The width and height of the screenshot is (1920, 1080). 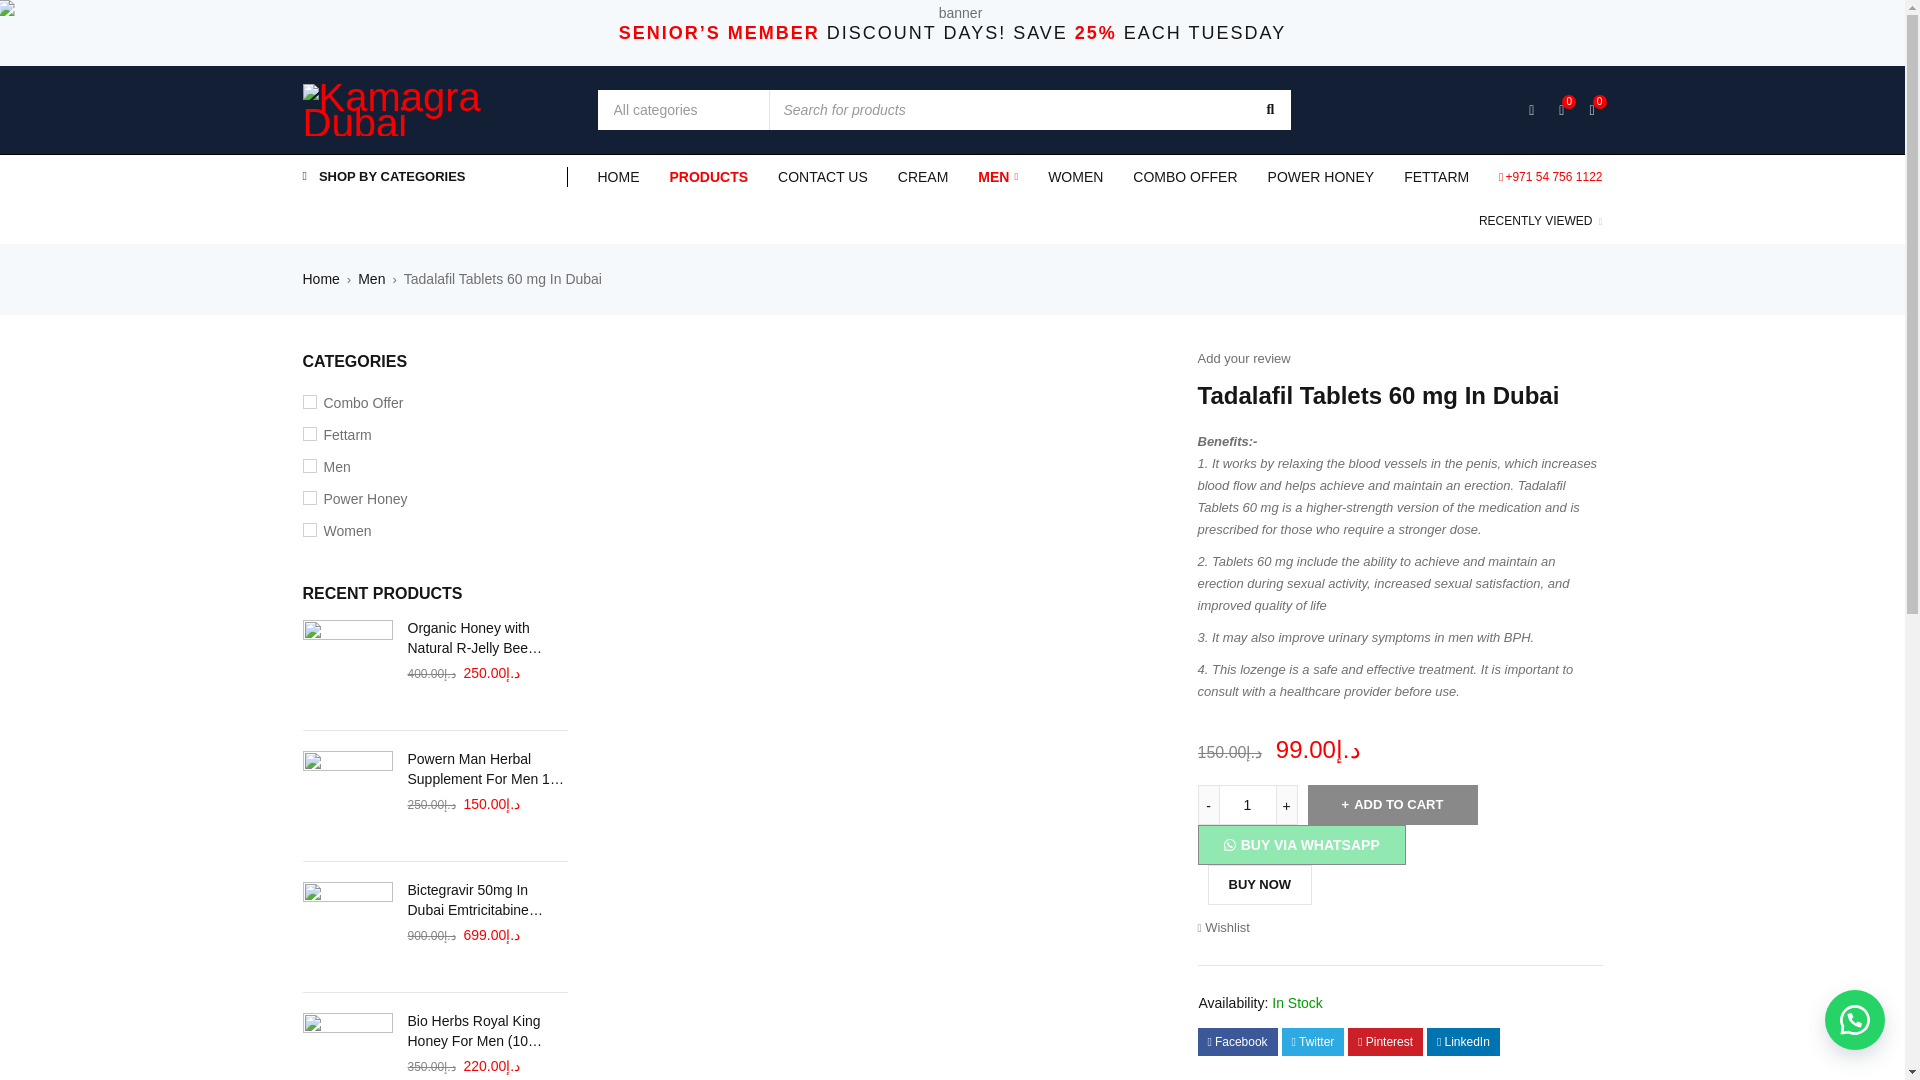 I want to click on COMBO OFFER, so click(x=1184, y=177).